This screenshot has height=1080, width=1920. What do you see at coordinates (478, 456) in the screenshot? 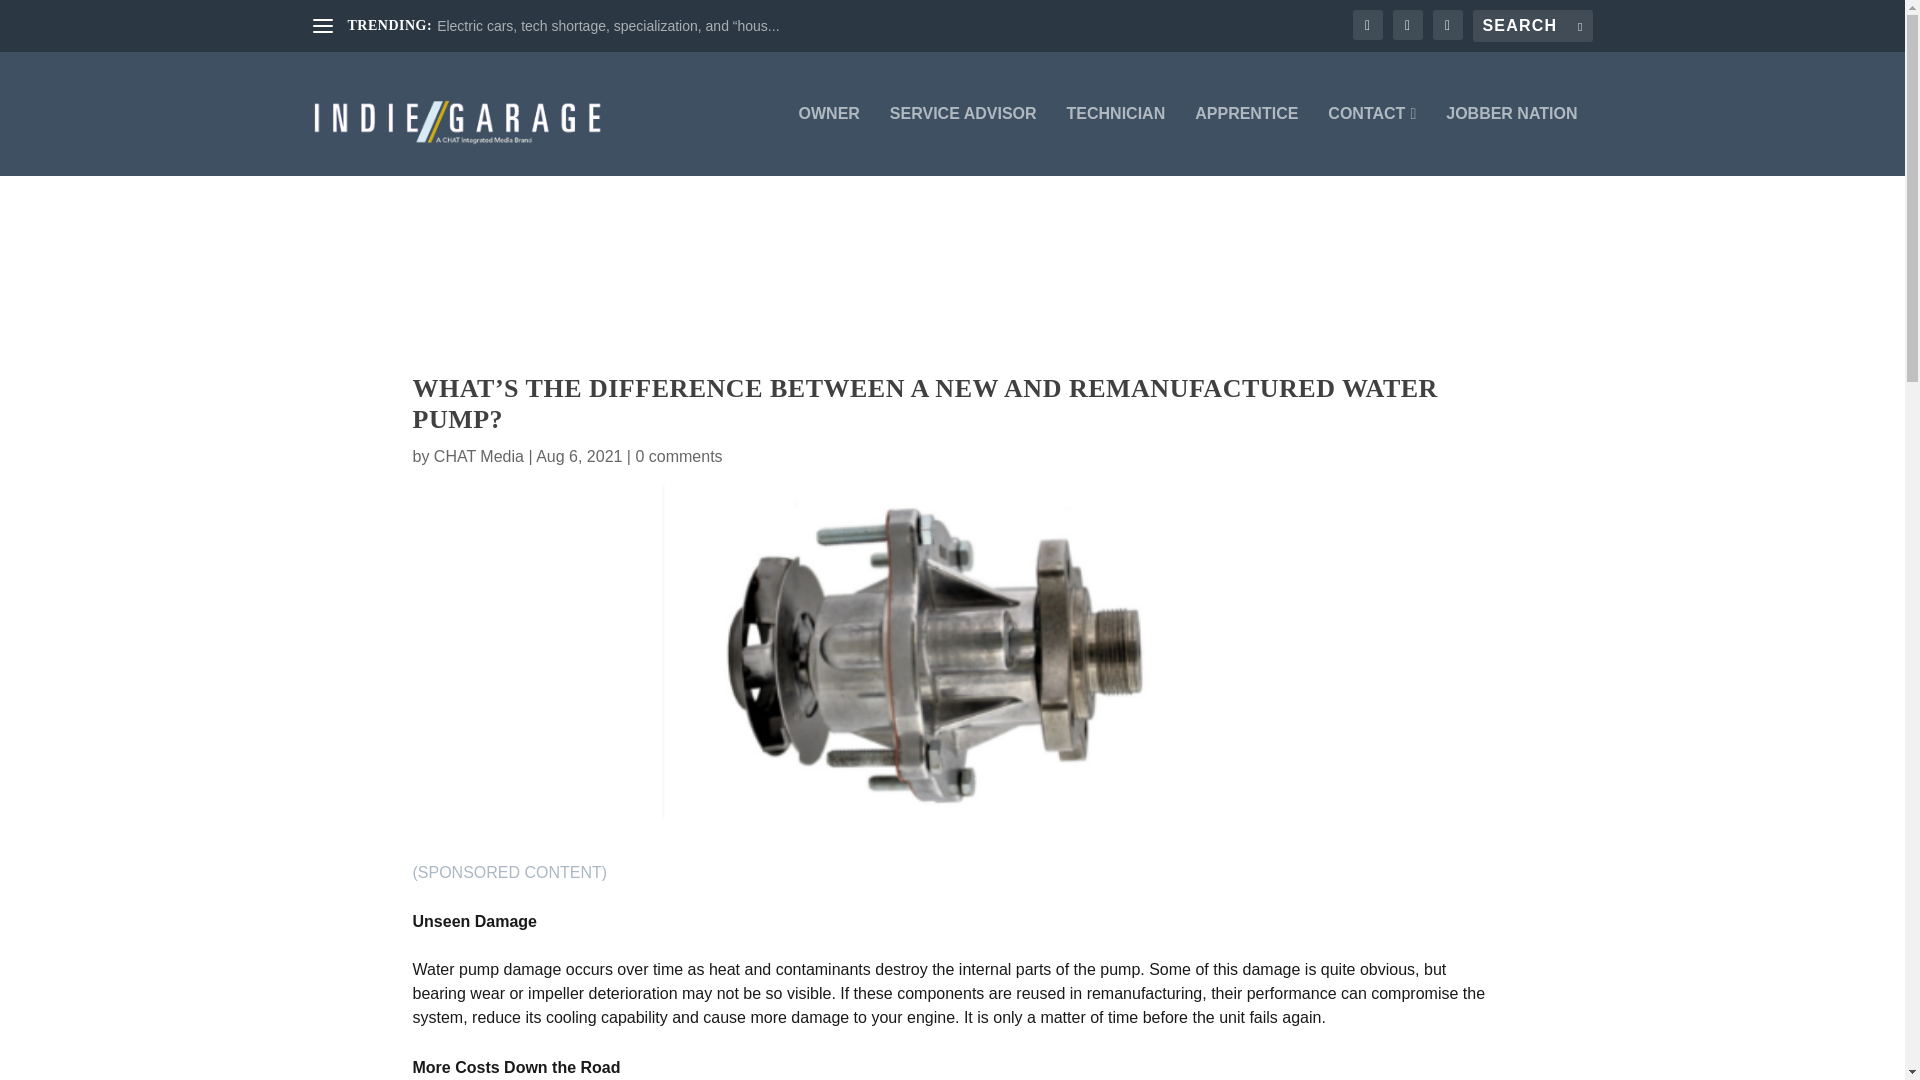
I see `Posts by CHAT Media` at bounding box center [478, 456].